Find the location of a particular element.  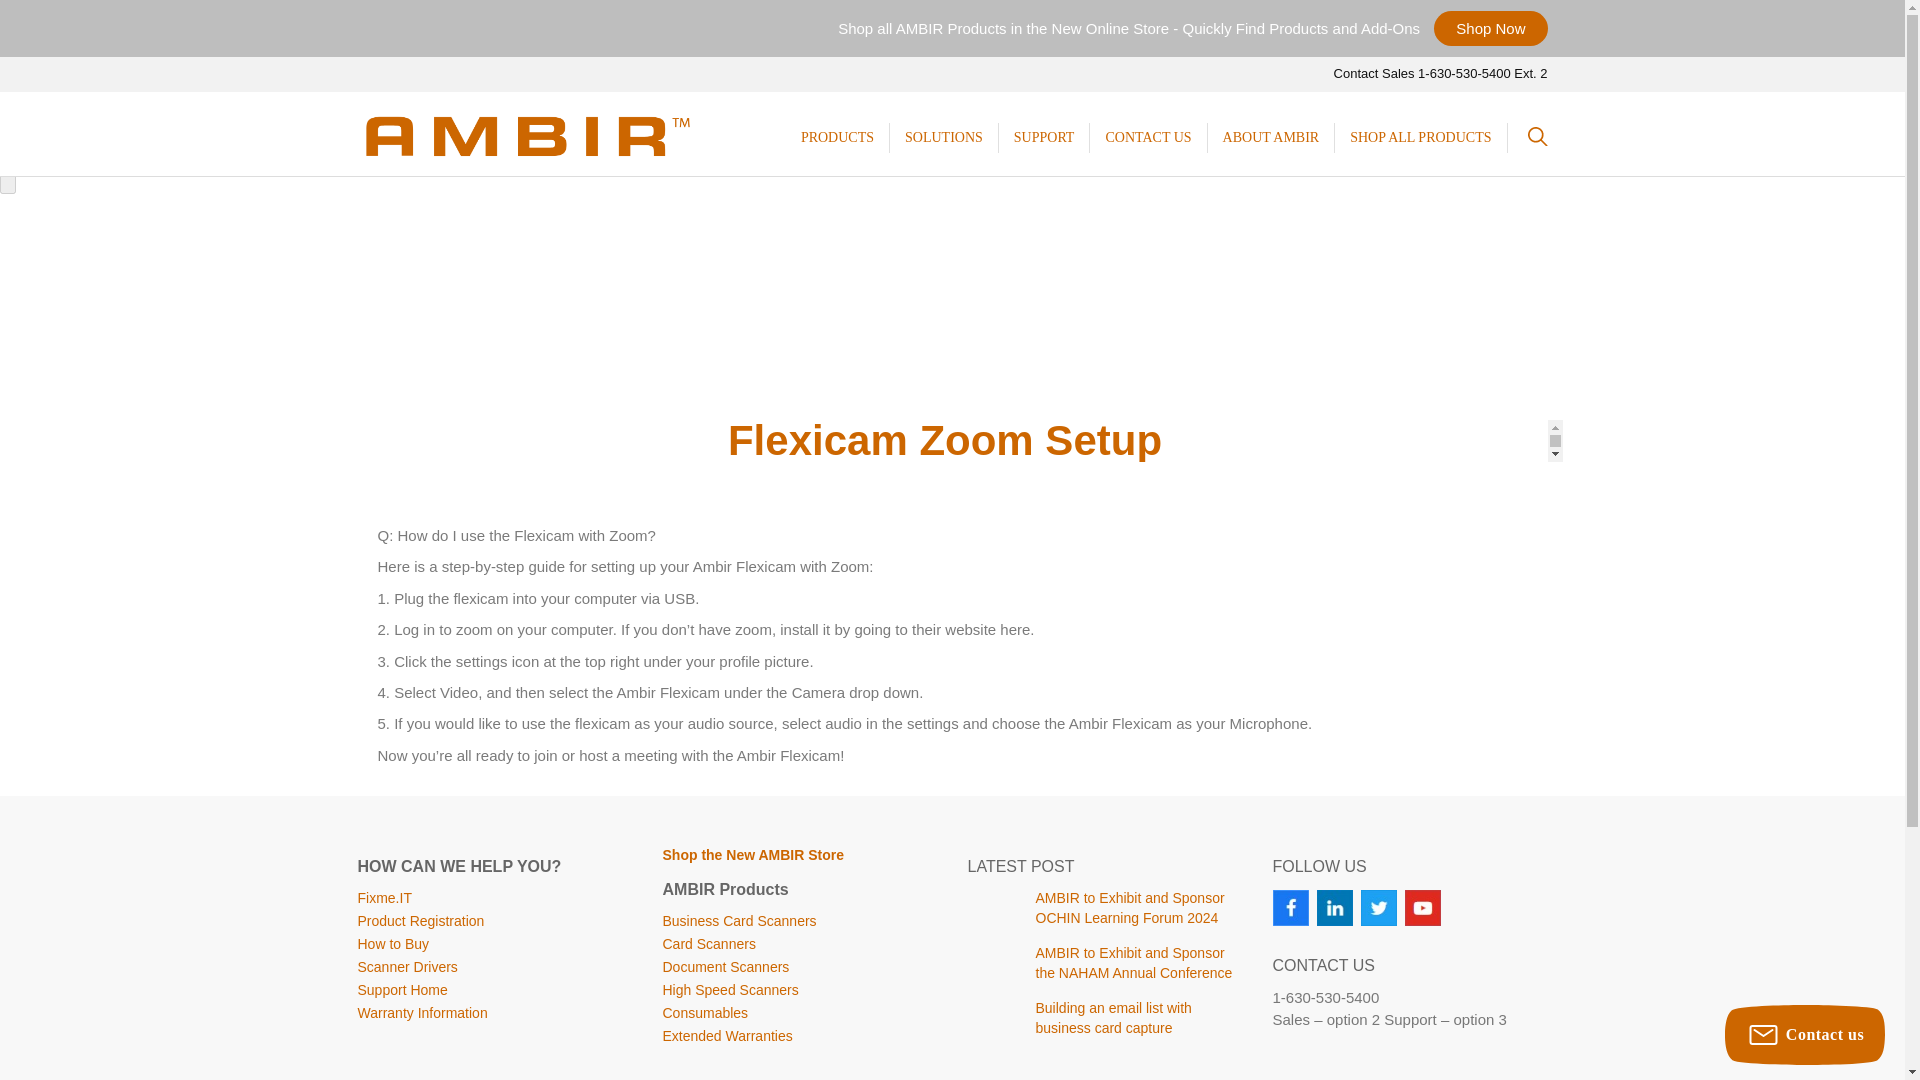

PRODUCTS is located at coordinates (836, 138).